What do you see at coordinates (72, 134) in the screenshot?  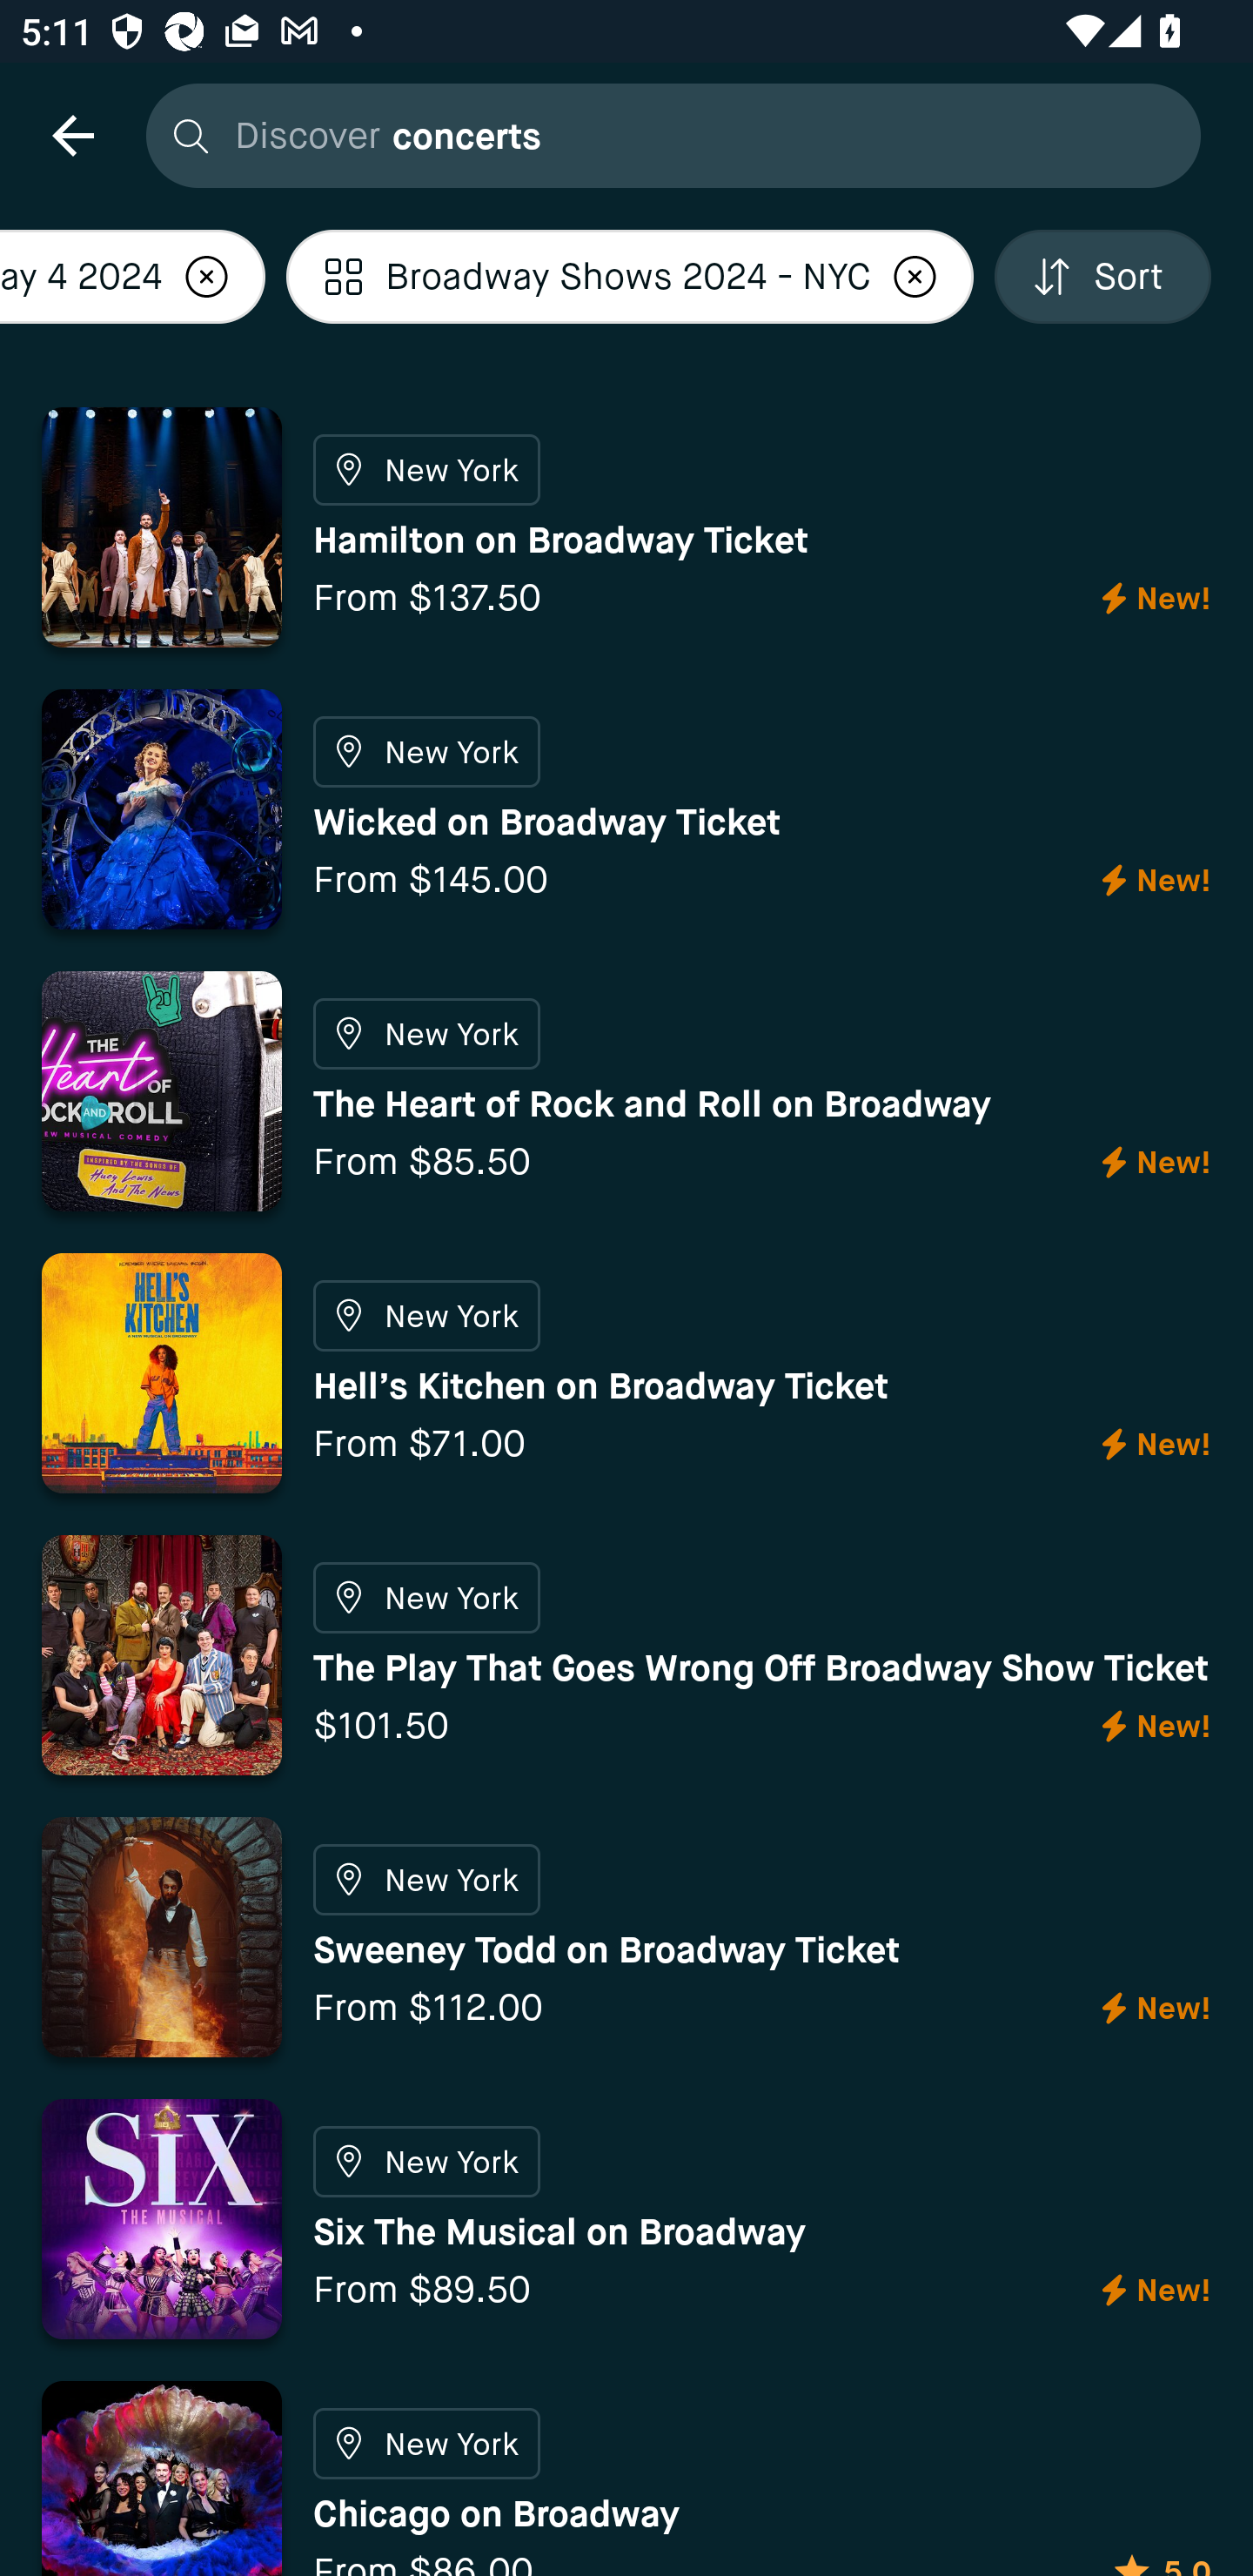 I see `navigation icon` at bounding box center [72, 134].